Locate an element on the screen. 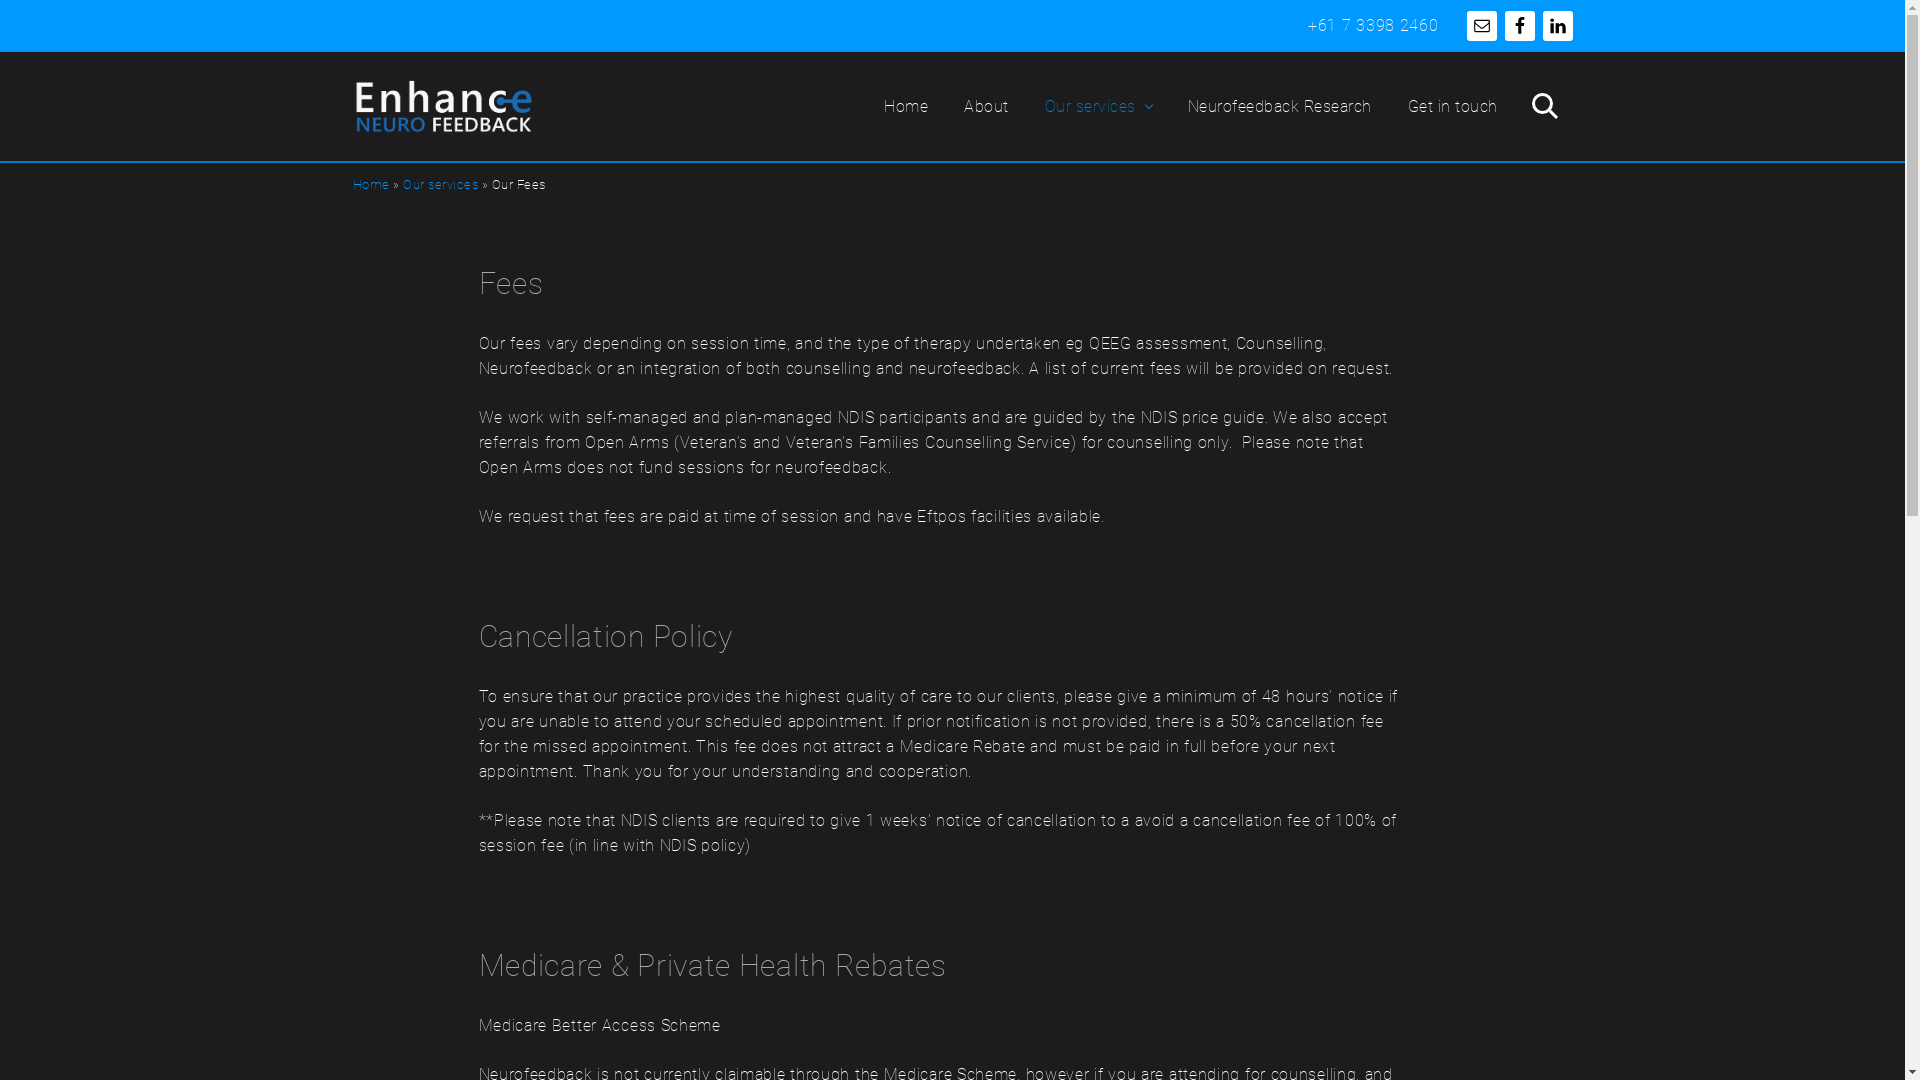  Home is located at coordinates (906, 106).